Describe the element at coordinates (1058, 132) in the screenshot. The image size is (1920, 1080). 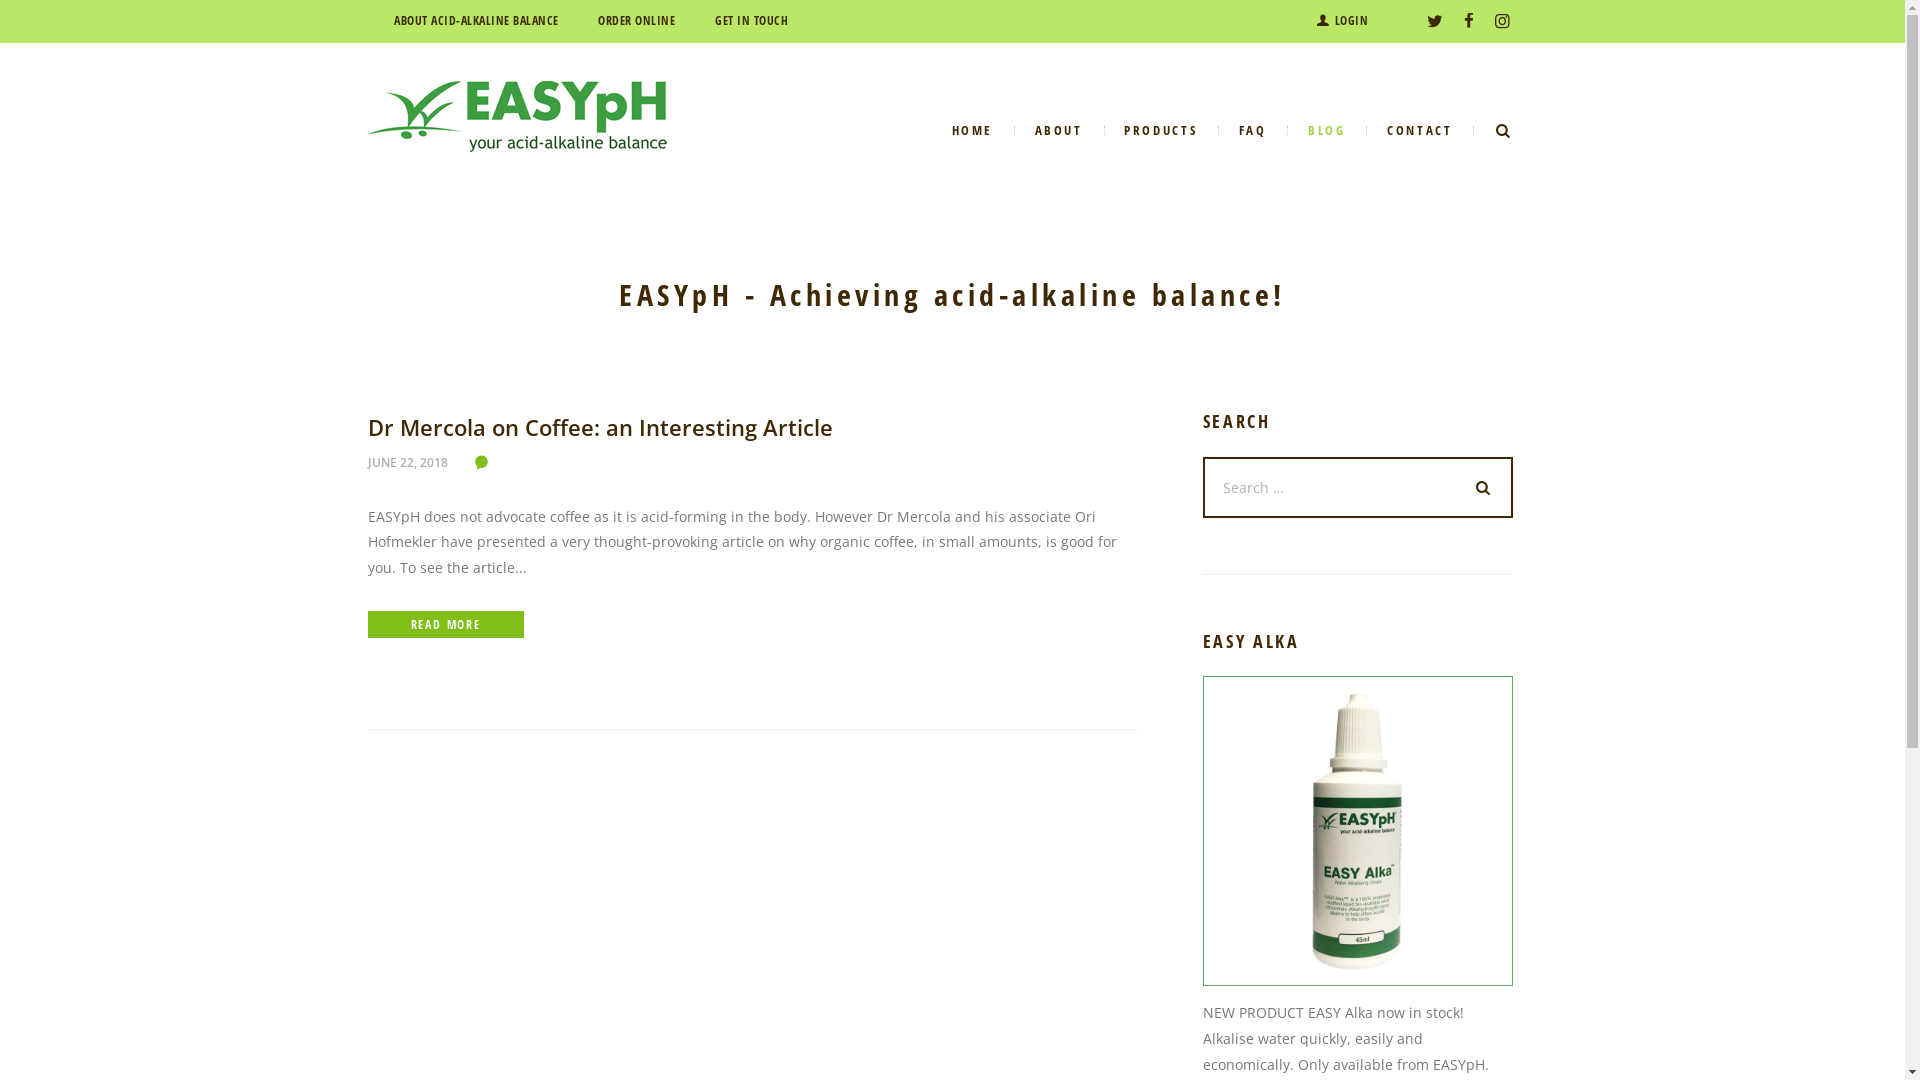
I see `ABOUT` at that location.